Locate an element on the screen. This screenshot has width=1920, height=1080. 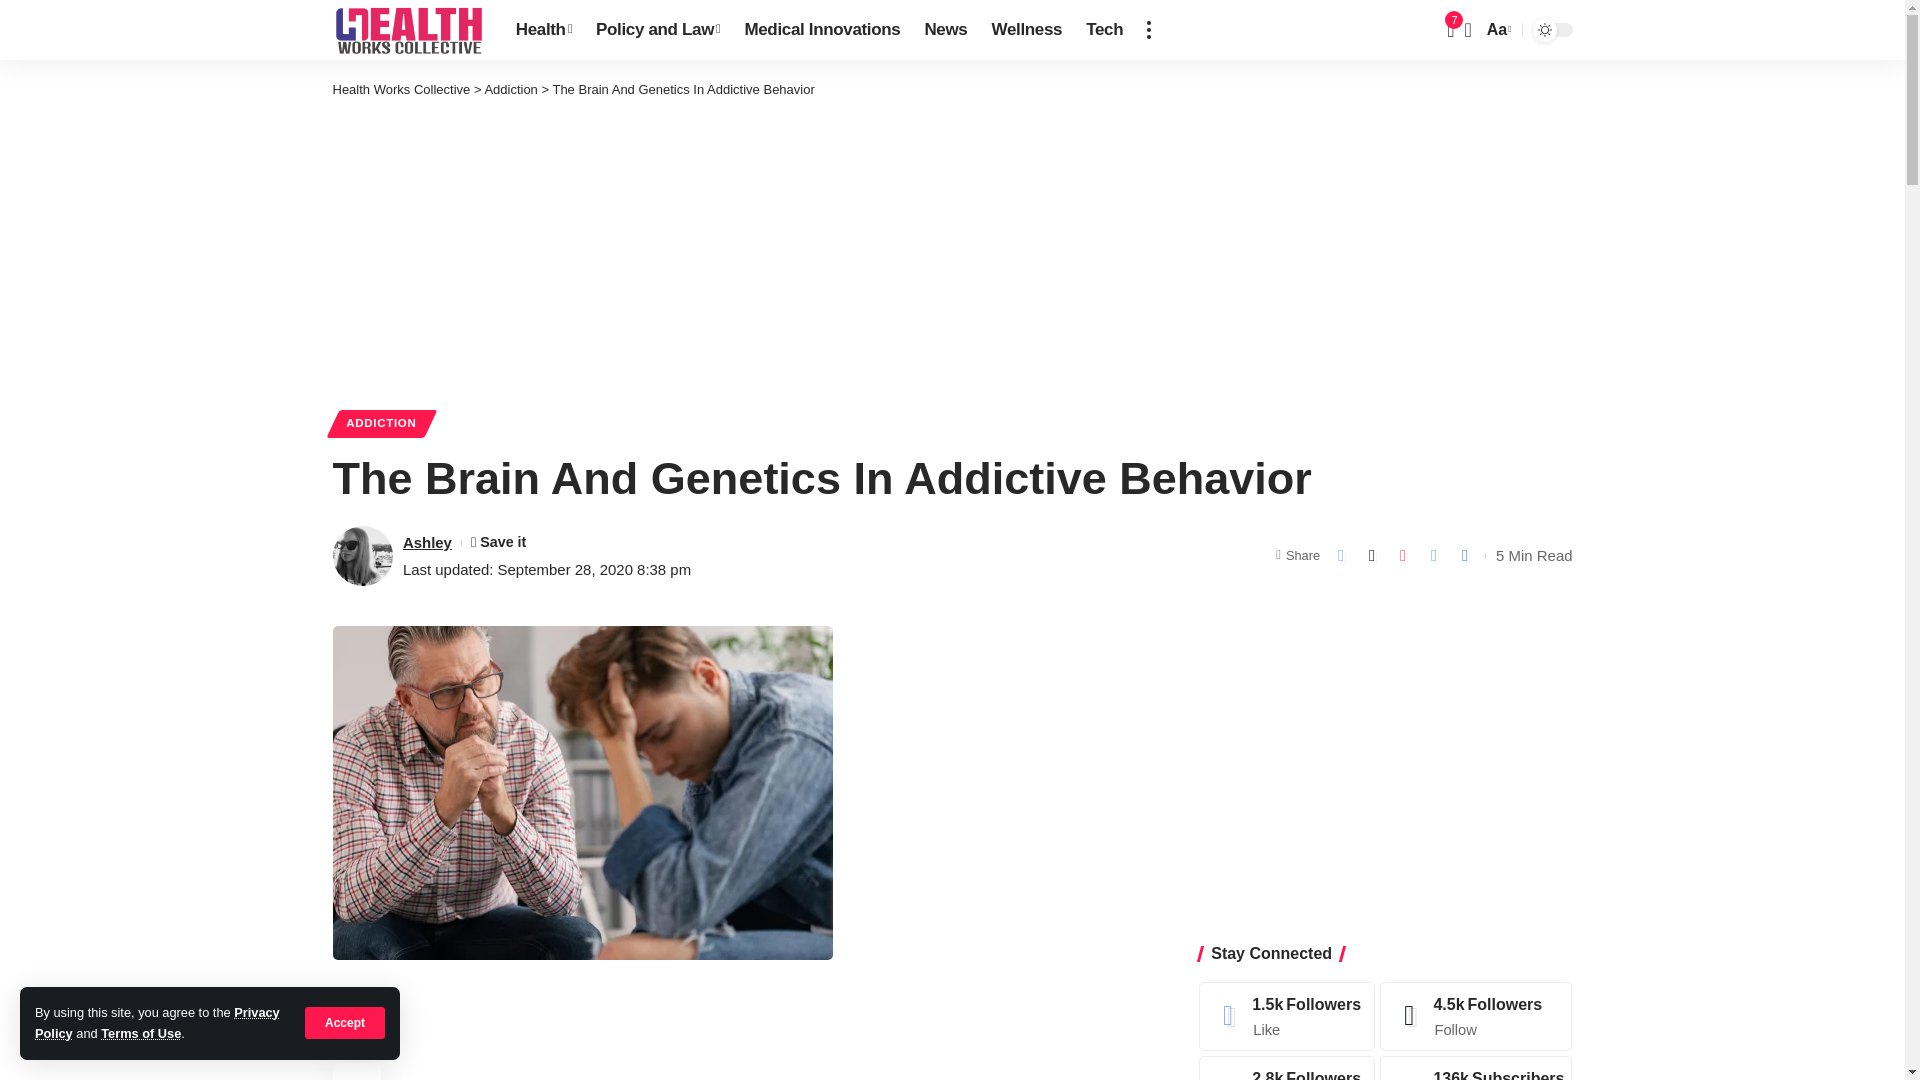
Terms of Use is located at coordinates (140, 1034).